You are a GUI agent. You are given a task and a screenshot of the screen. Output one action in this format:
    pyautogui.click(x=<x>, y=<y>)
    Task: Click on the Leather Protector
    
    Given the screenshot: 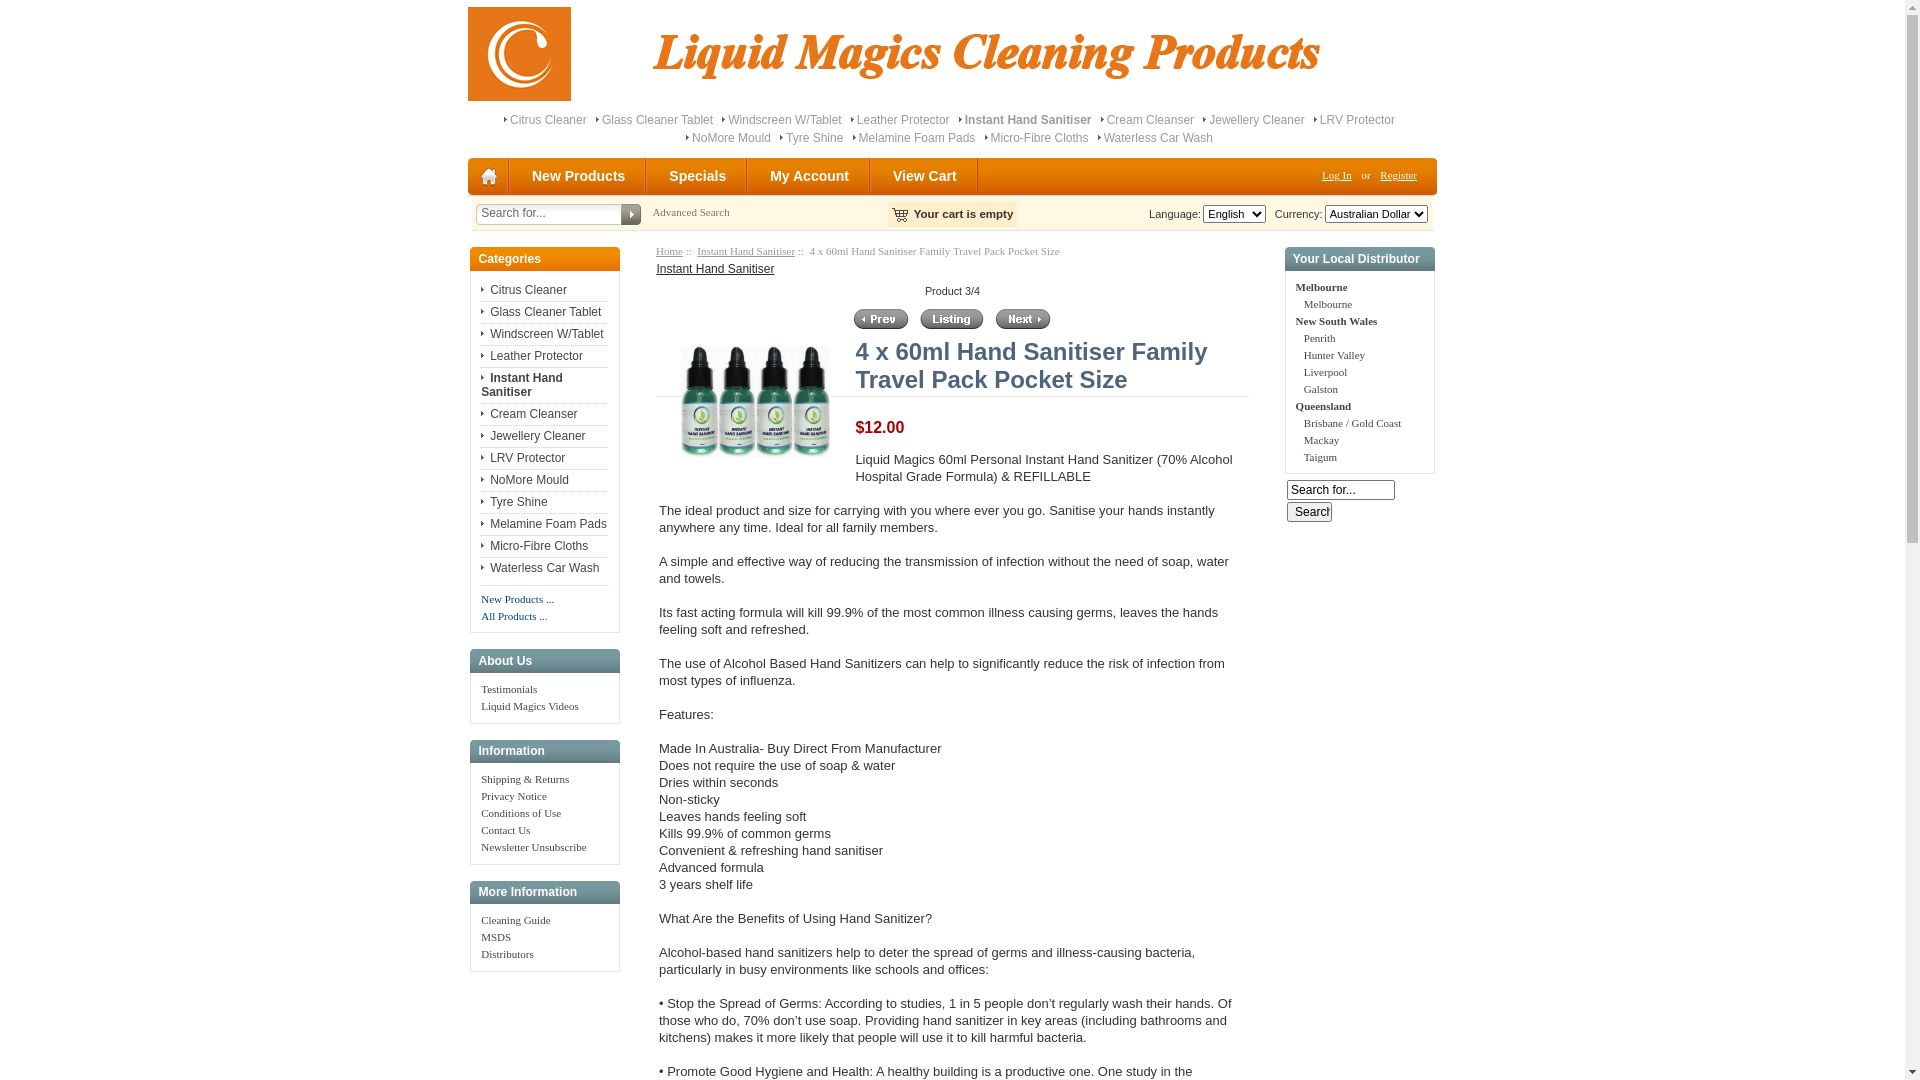 What is the action you would take?
    pyautogui.click(x=532, y=356)
    